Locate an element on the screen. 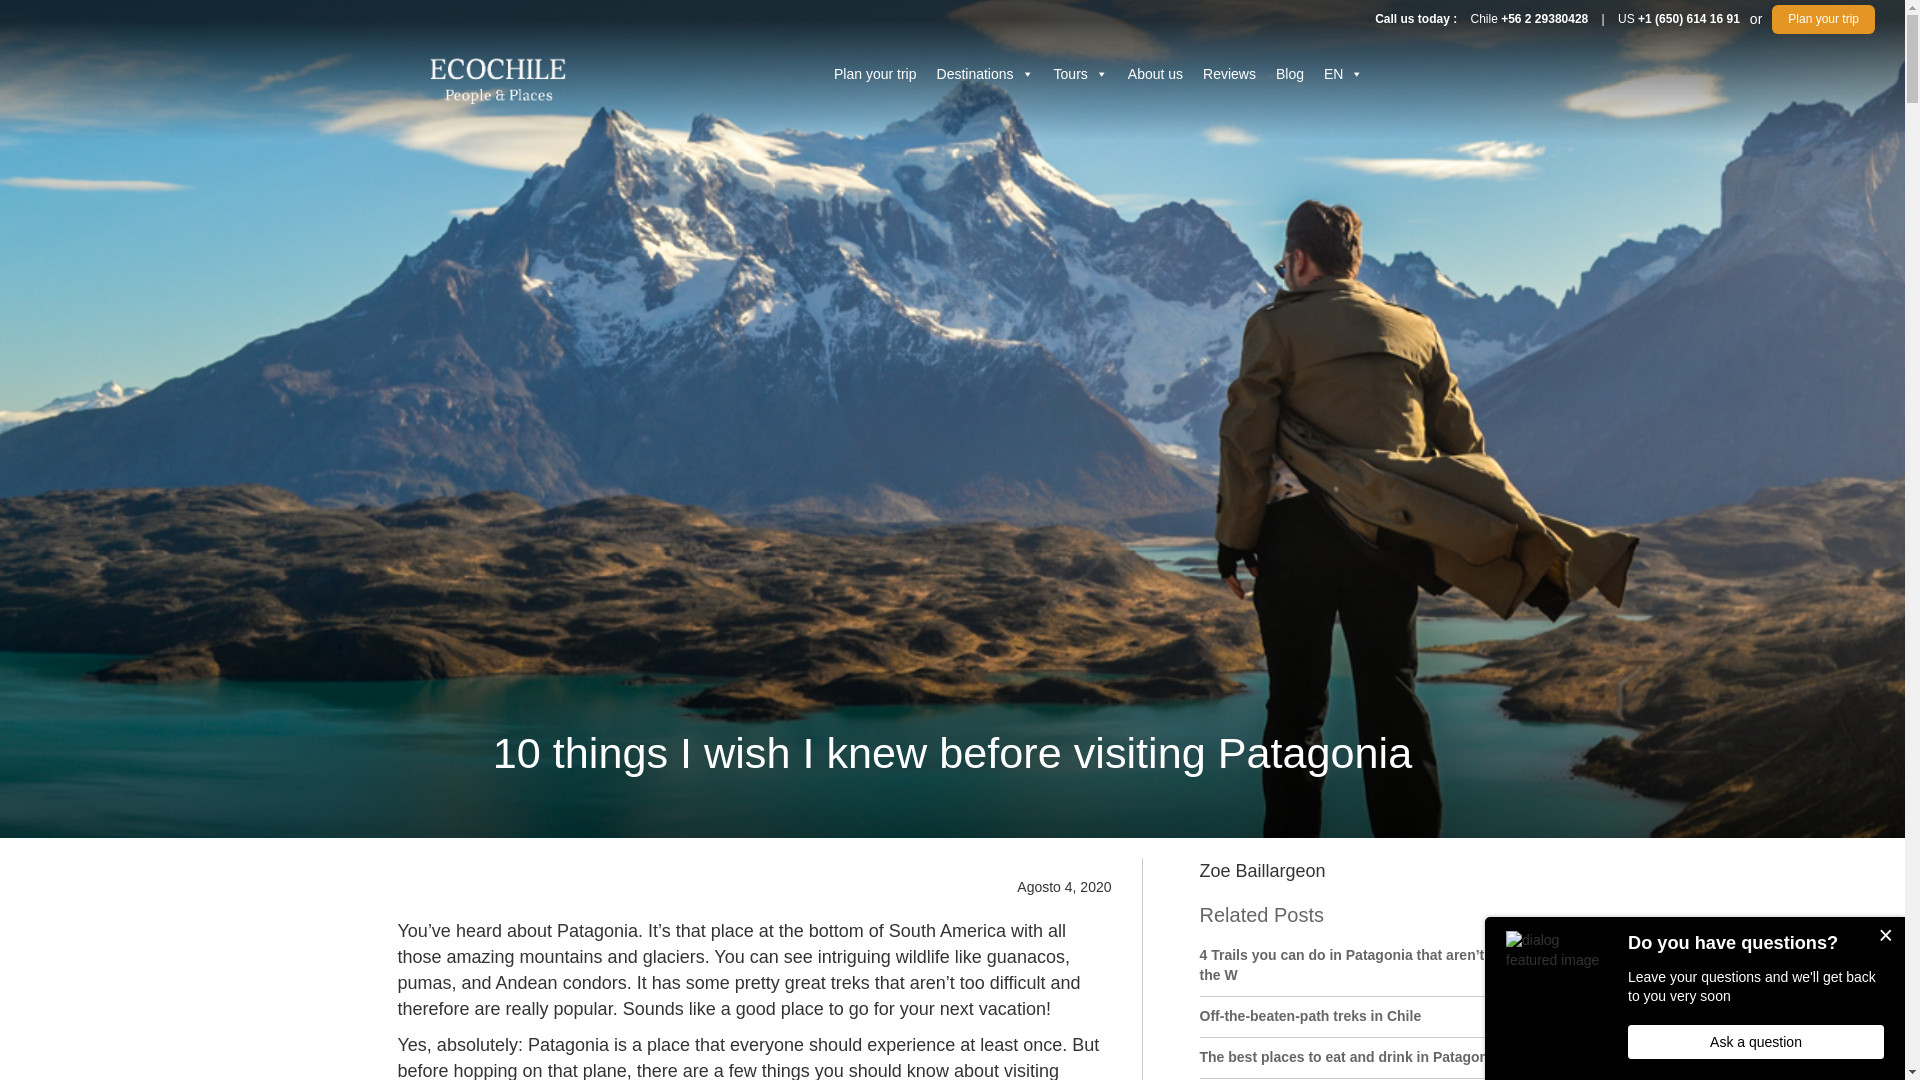 This screenshot has width=1920, height=1080. Blog is located at coordinates (1289, 68).